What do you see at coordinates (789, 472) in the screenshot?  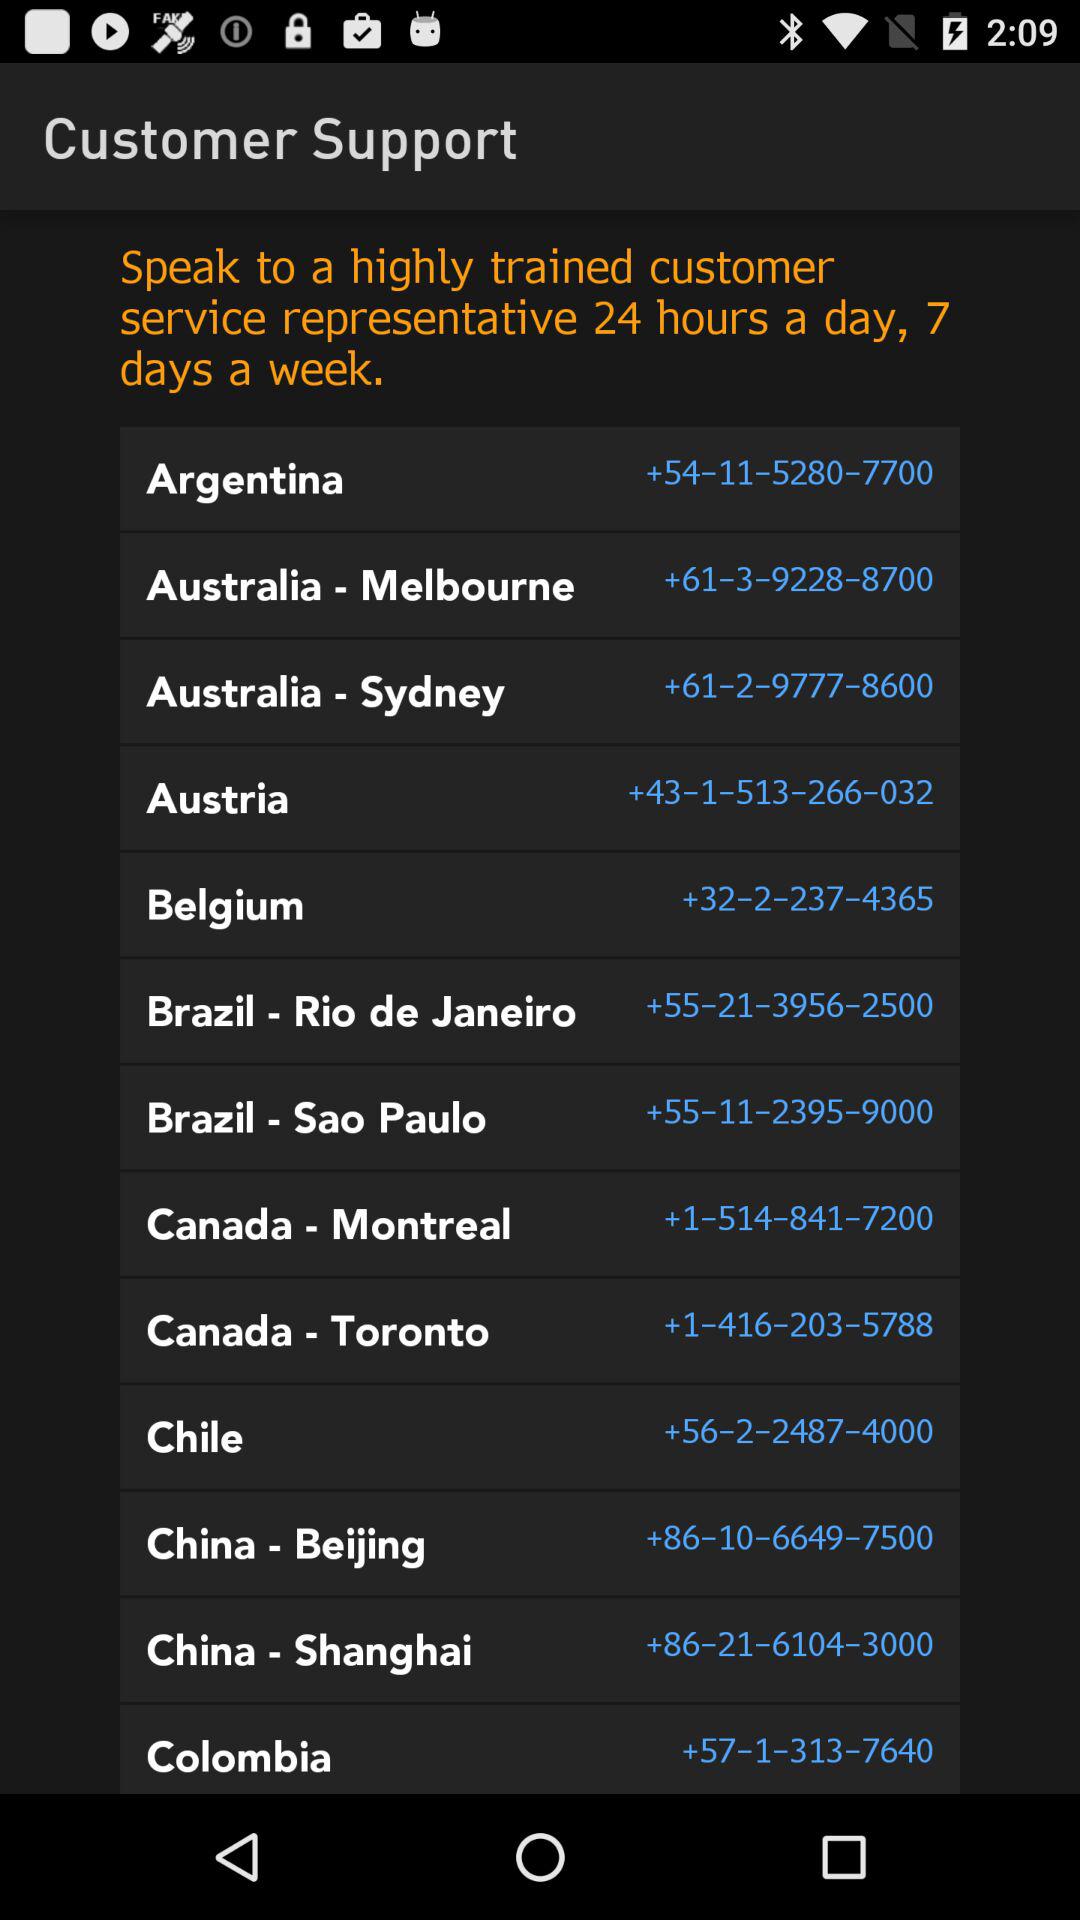 I see `flip until 54 11 5280 item` at bounding box center [789, 472].